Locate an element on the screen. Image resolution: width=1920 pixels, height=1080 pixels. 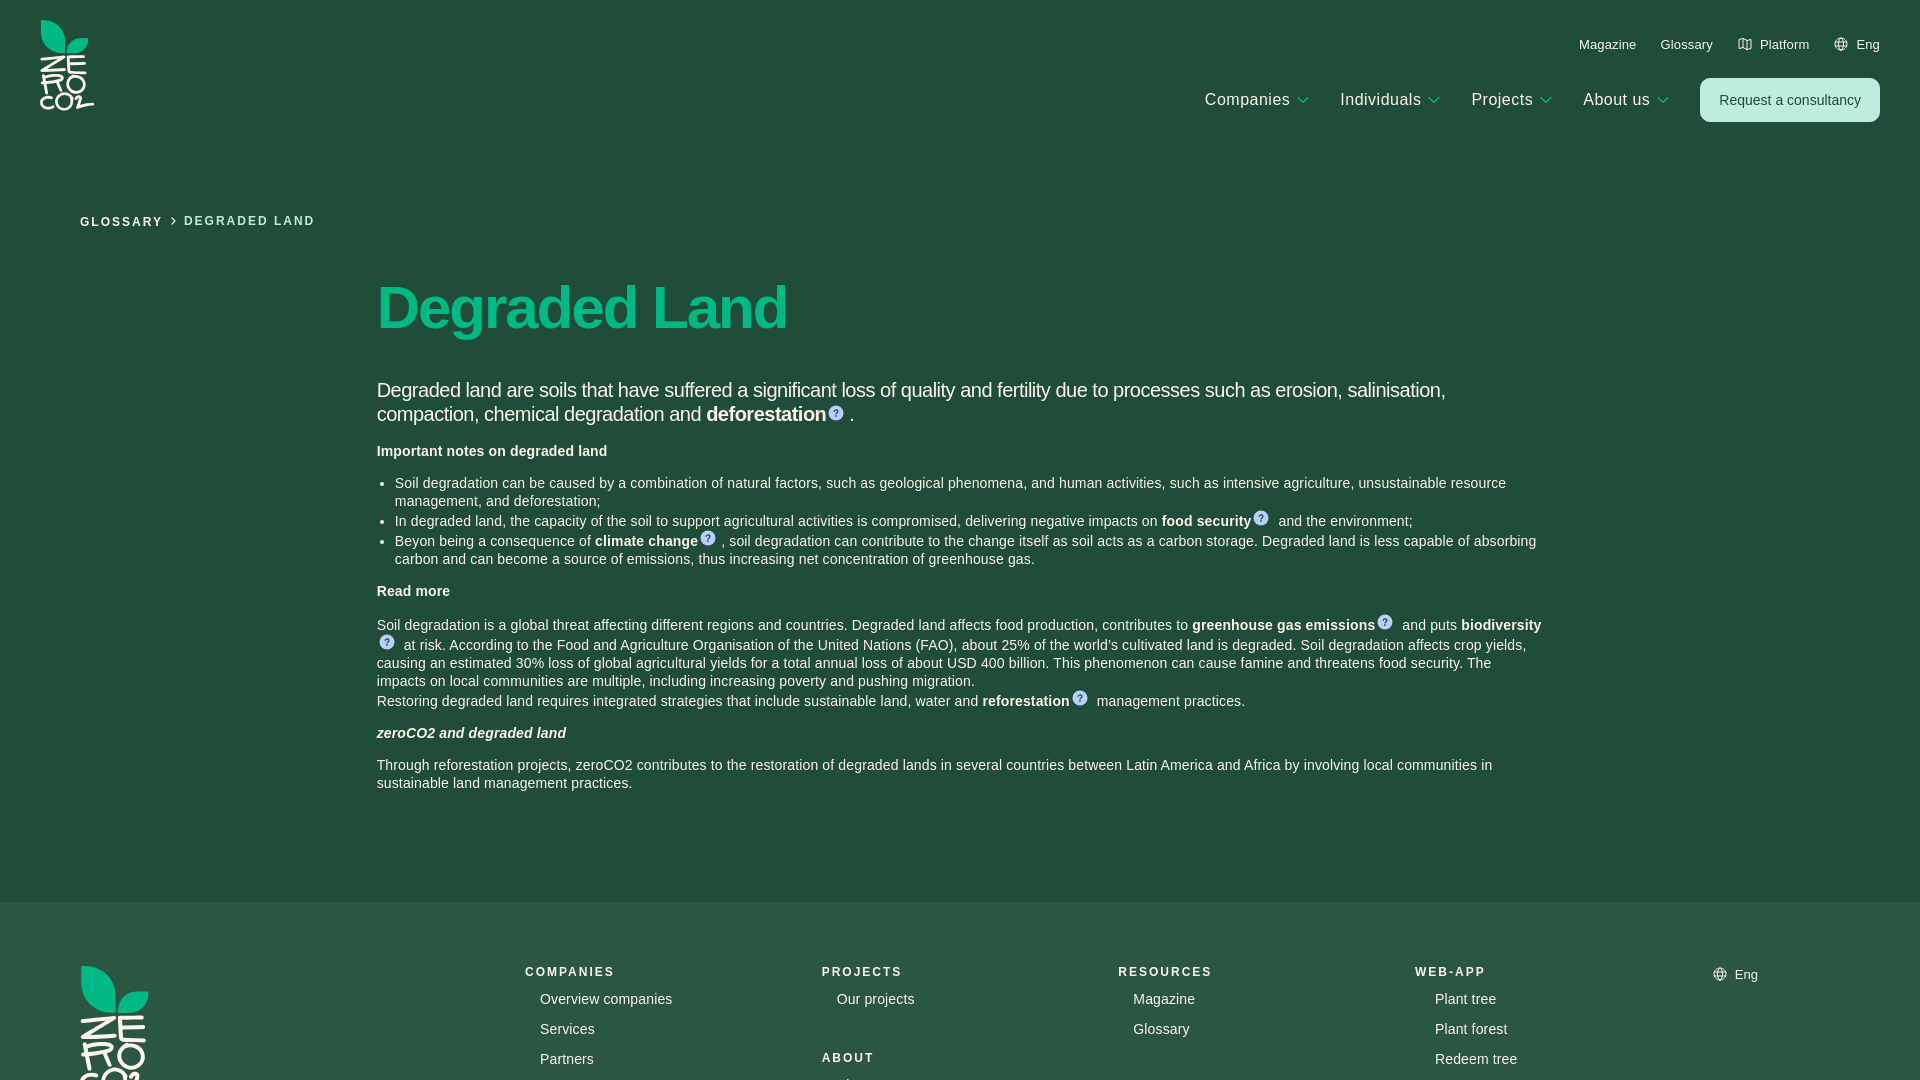
Request a consultancy is located at coordinates (1789, 100).